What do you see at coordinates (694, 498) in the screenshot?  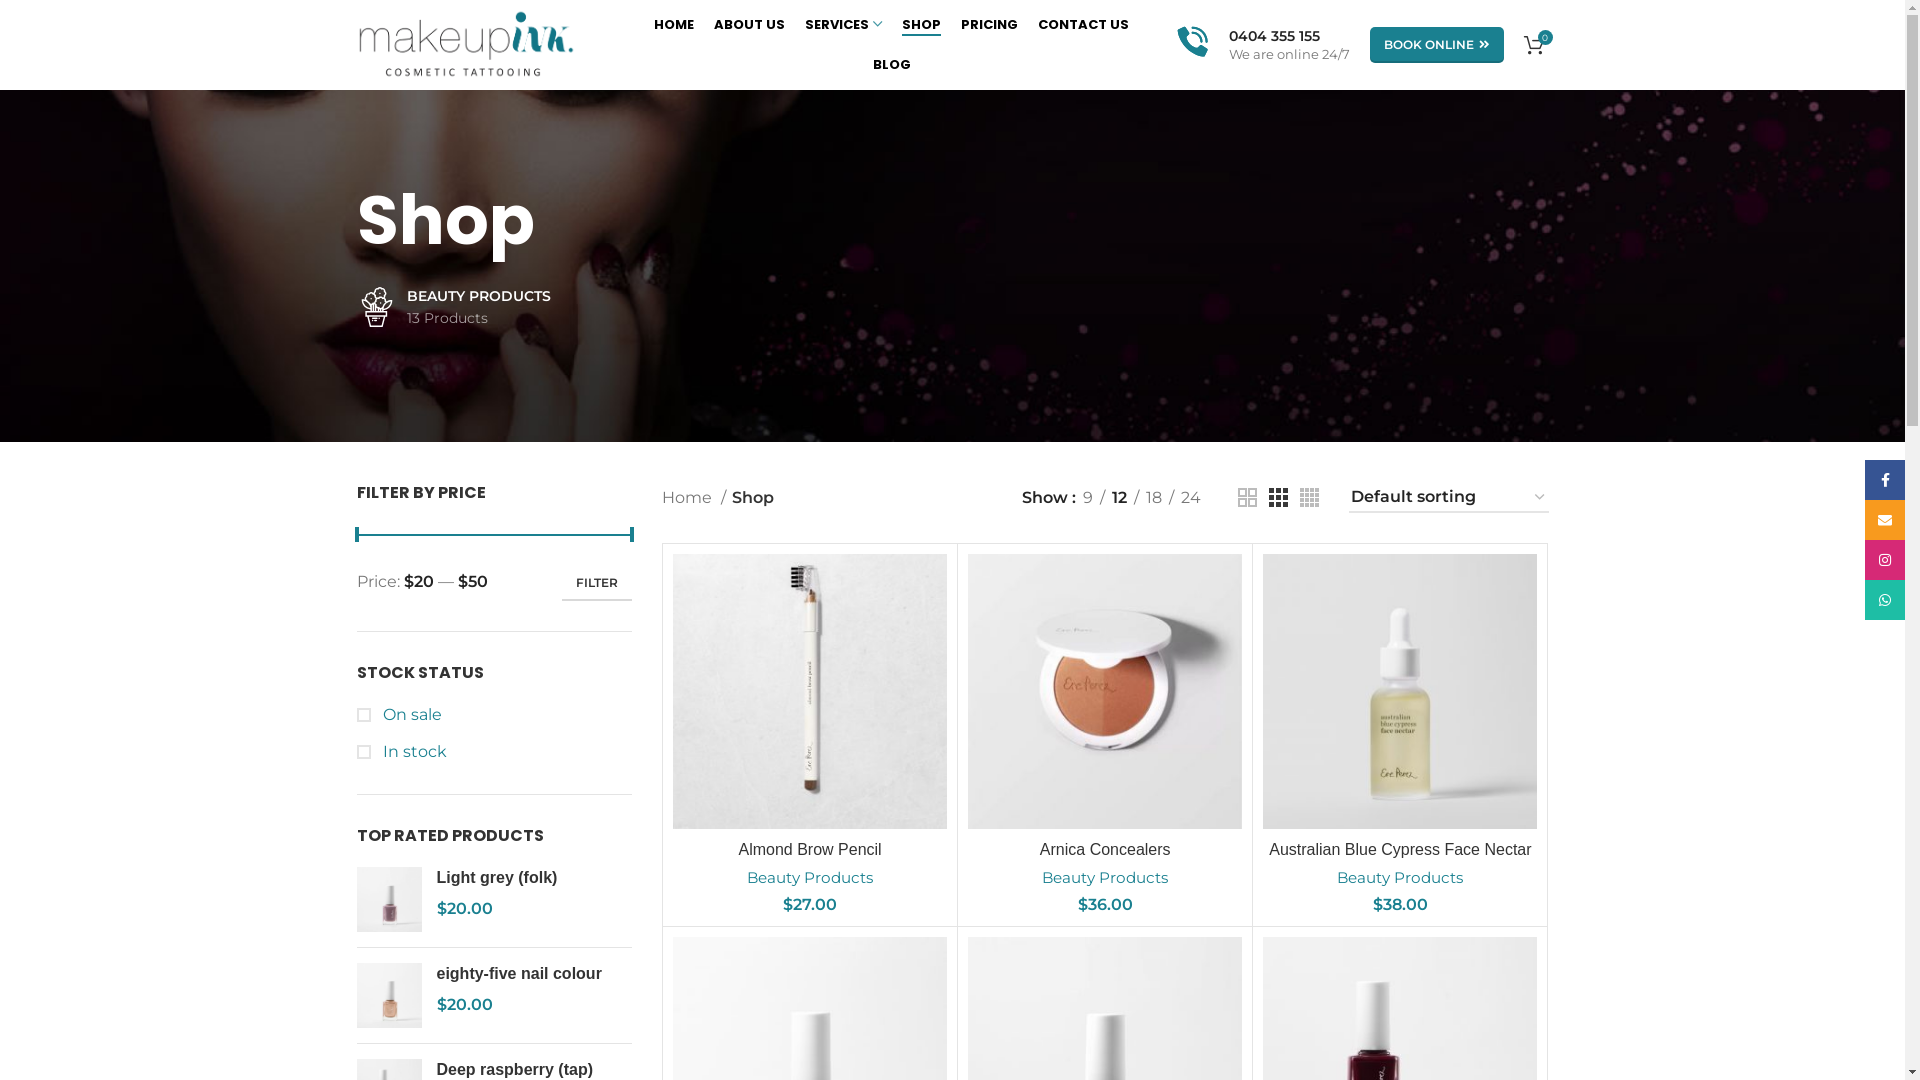 I see `Home` at bounding box center [694, 498].